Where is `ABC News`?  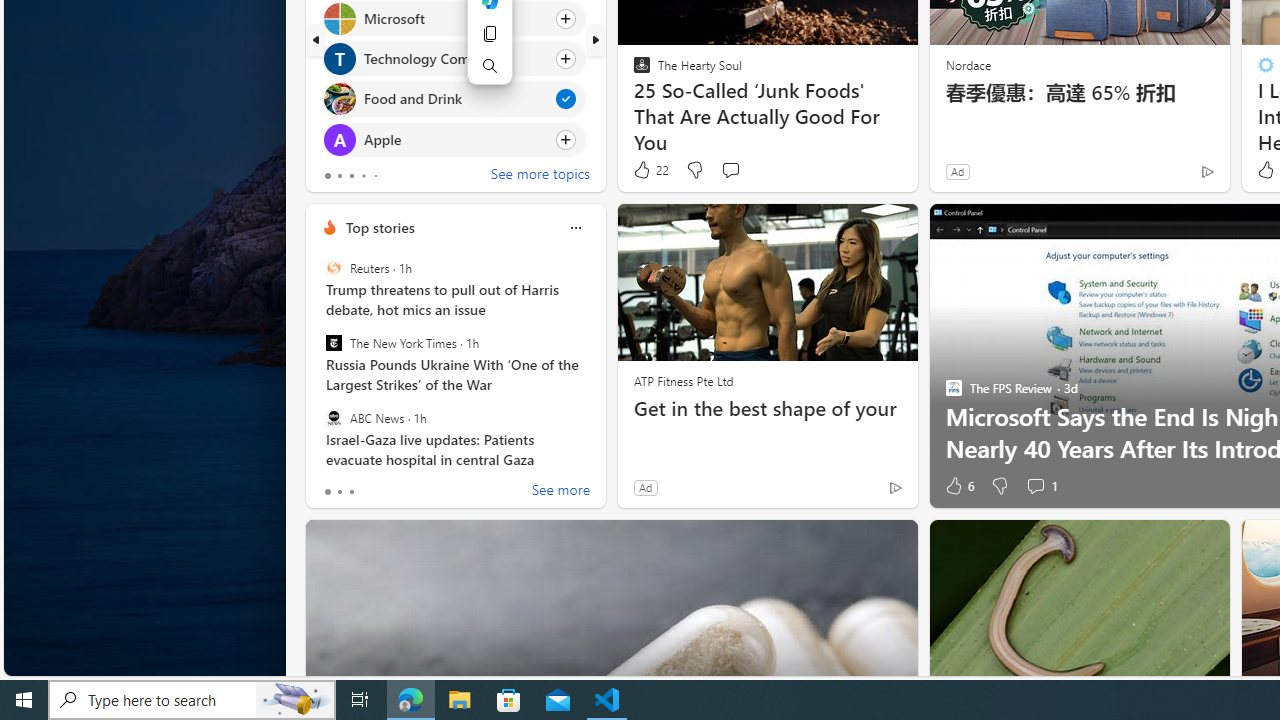
ABC News is located at coordinates (333, 417).